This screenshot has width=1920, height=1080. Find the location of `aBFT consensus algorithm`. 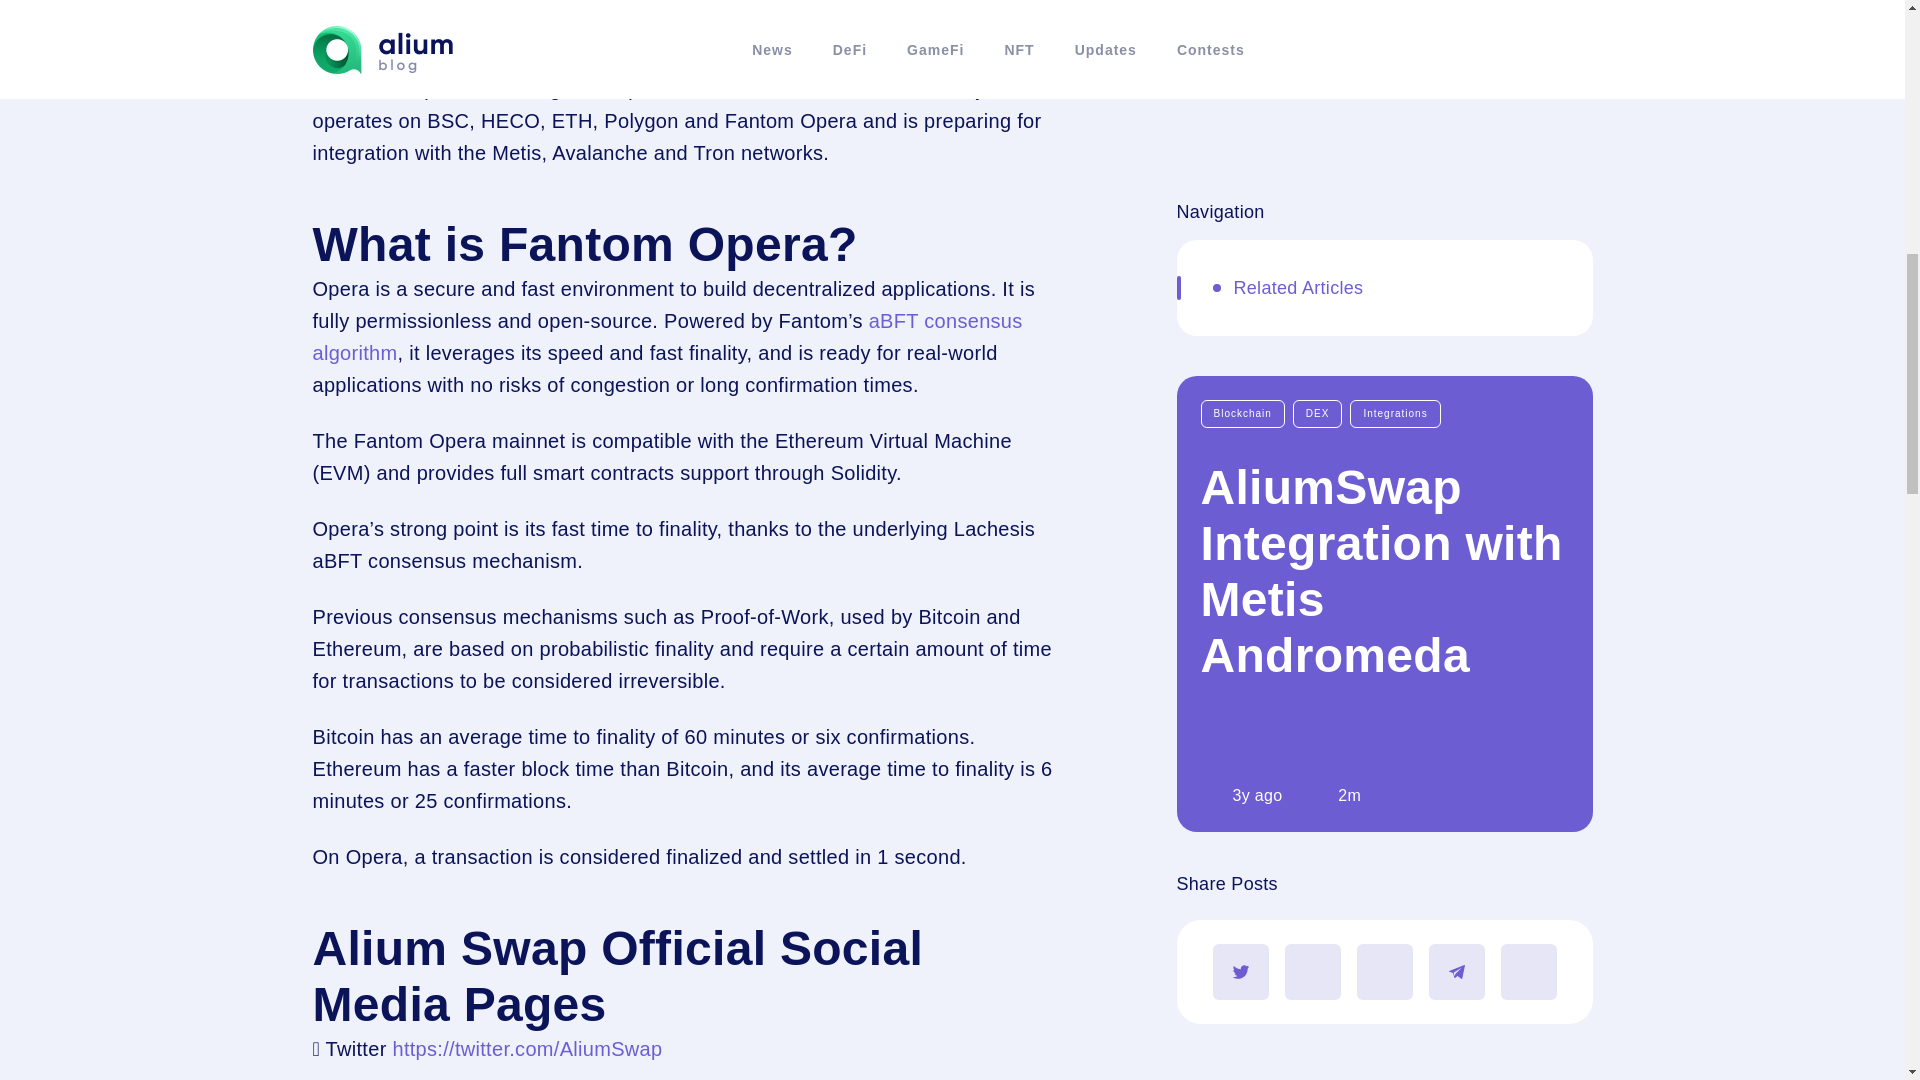

aBFT consensus algorithm is located at coordinates (666, 336).